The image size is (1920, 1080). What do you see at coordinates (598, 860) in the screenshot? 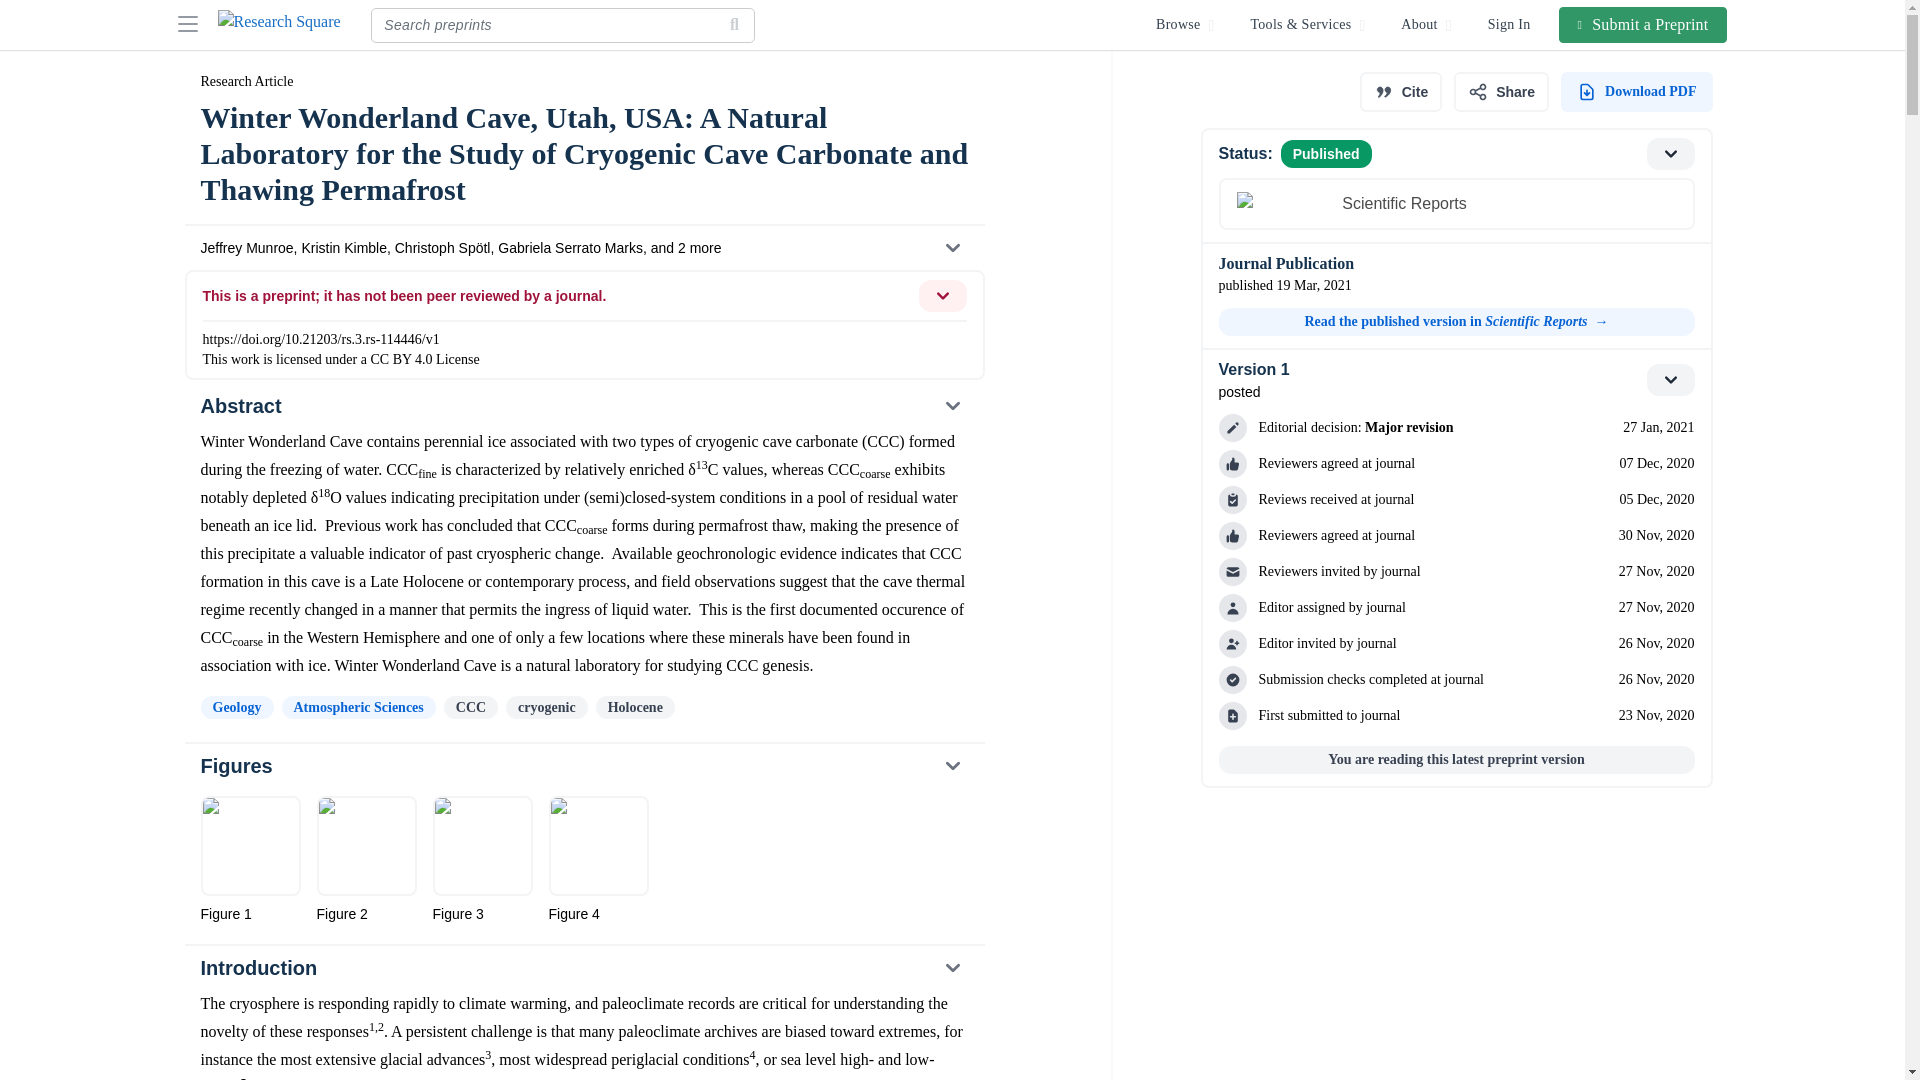
I see `Figure 4` at bounding box center [598, 860].